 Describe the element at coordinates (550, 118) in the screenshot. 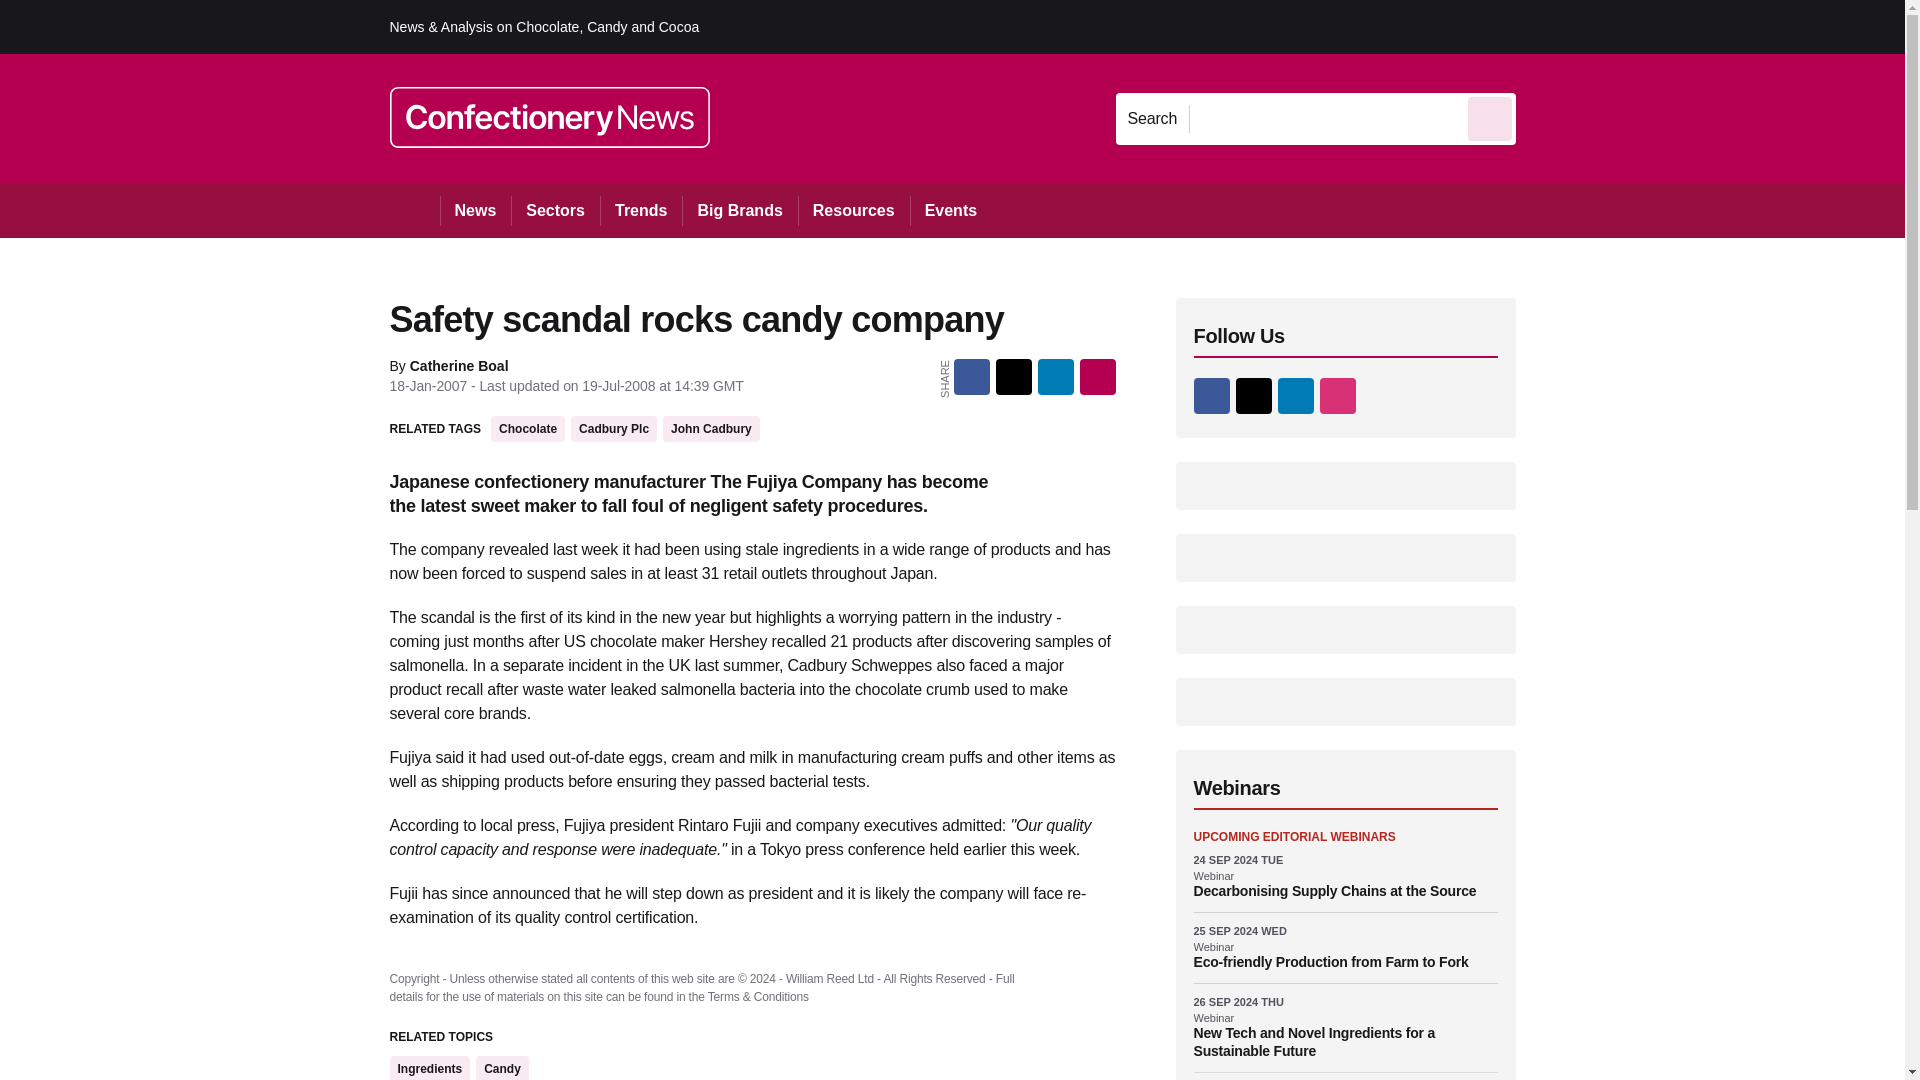

I see `ConfectioneryNews` at that location.